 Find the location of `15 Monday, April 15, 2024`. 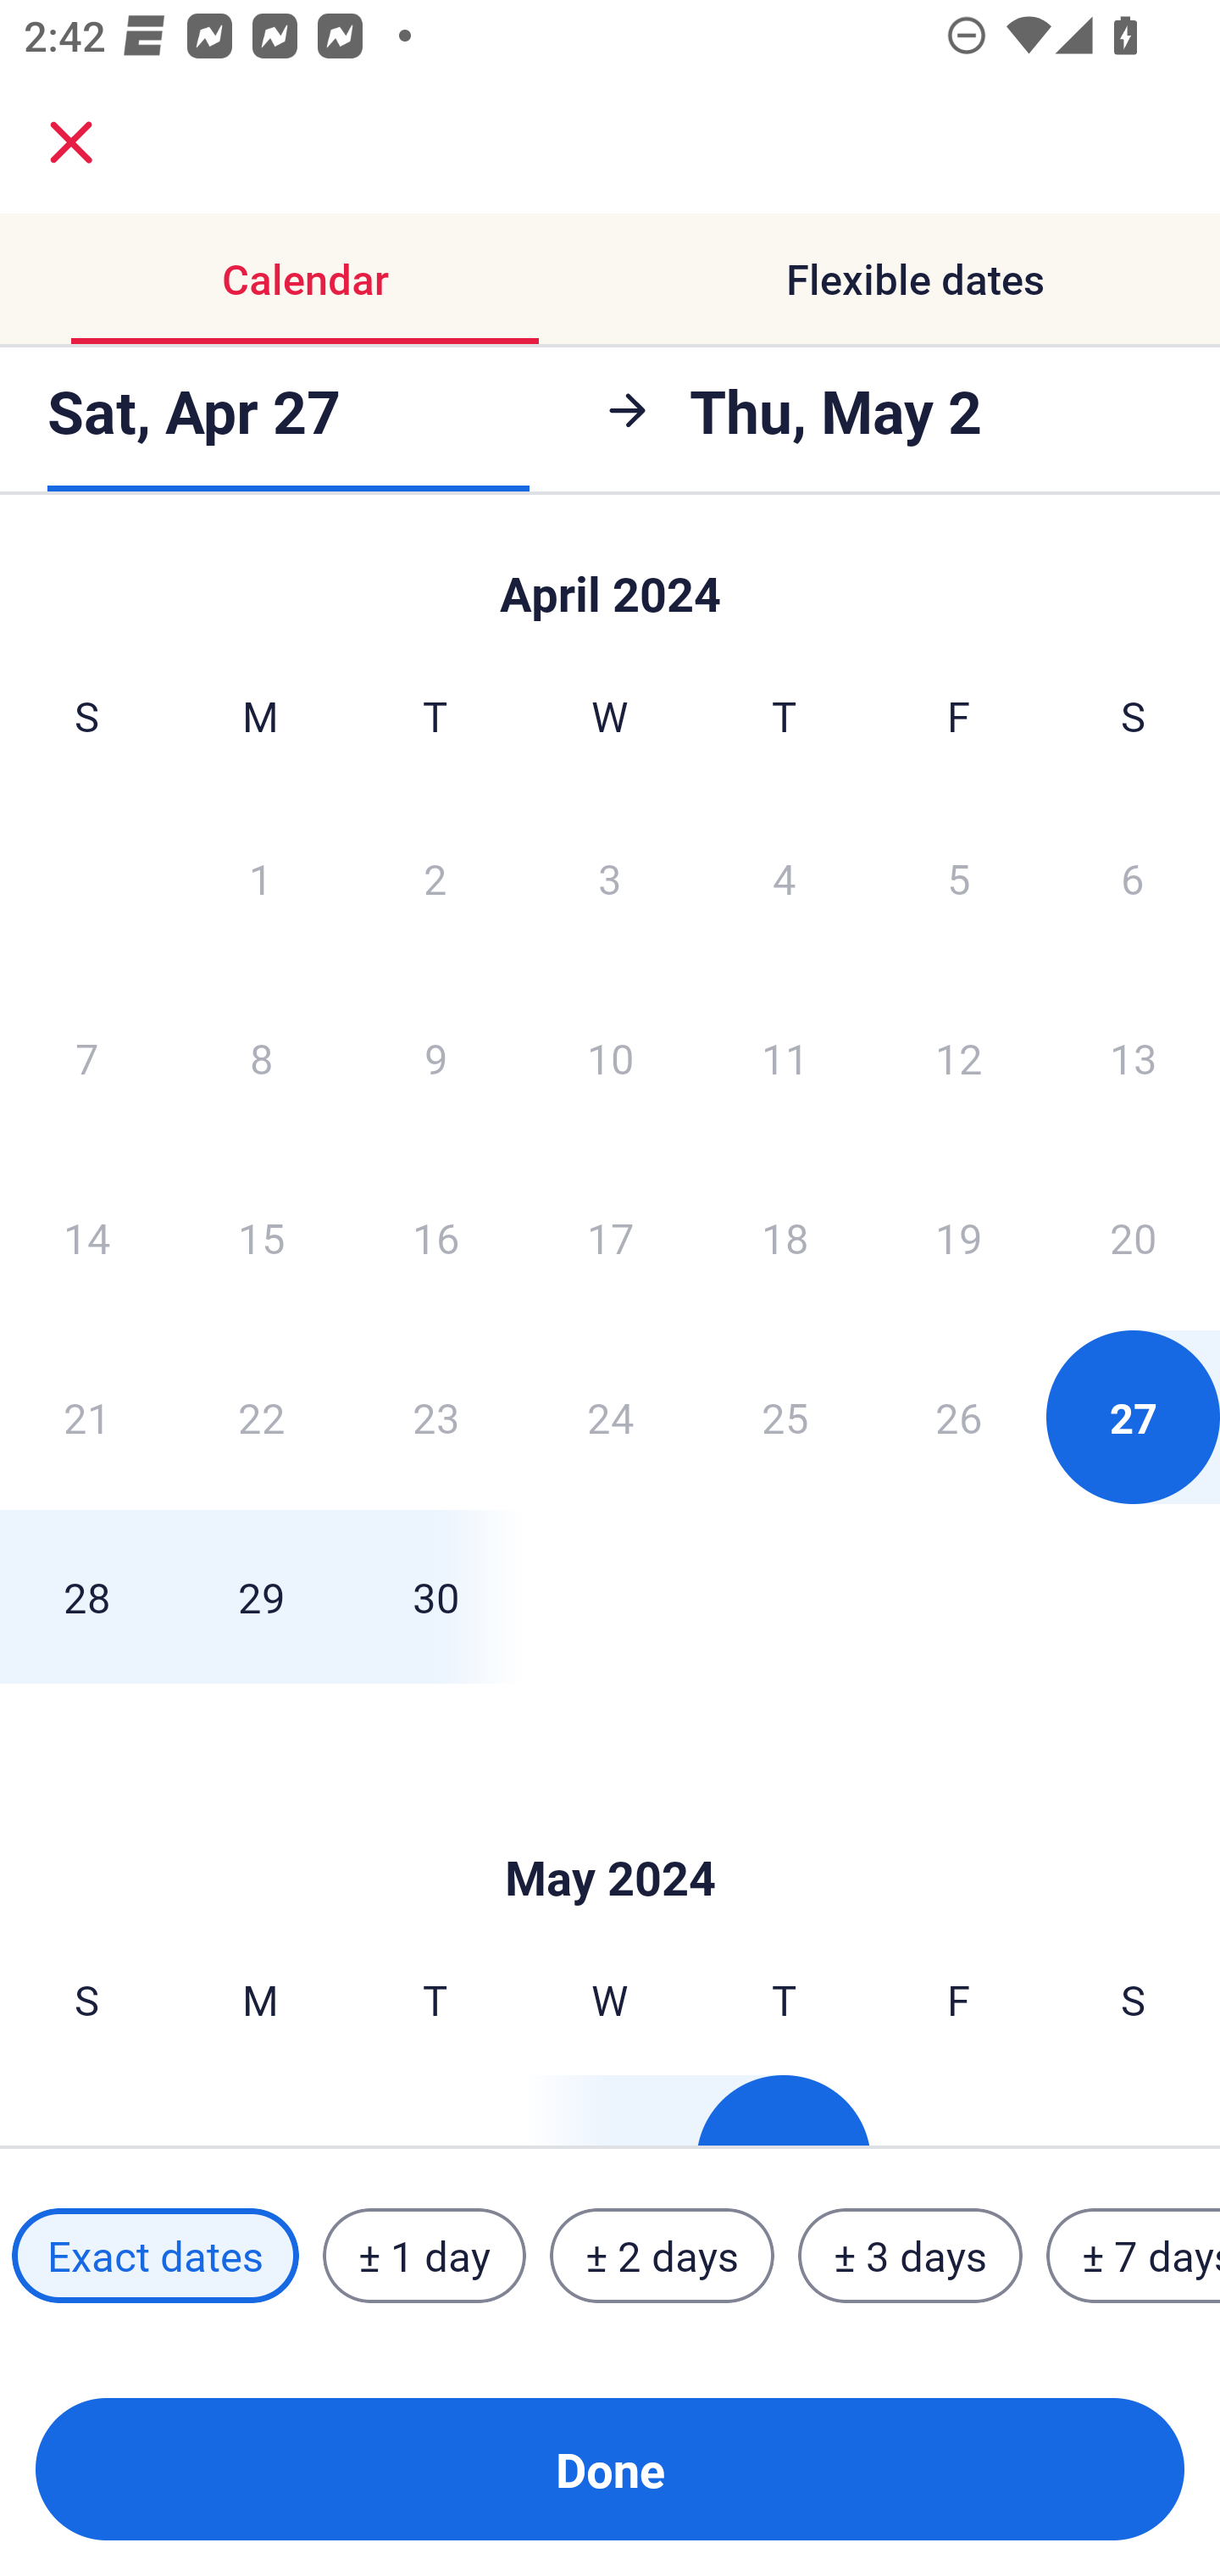

15 Monday, April 15, 2024 is located at coordinates (261, 1237).